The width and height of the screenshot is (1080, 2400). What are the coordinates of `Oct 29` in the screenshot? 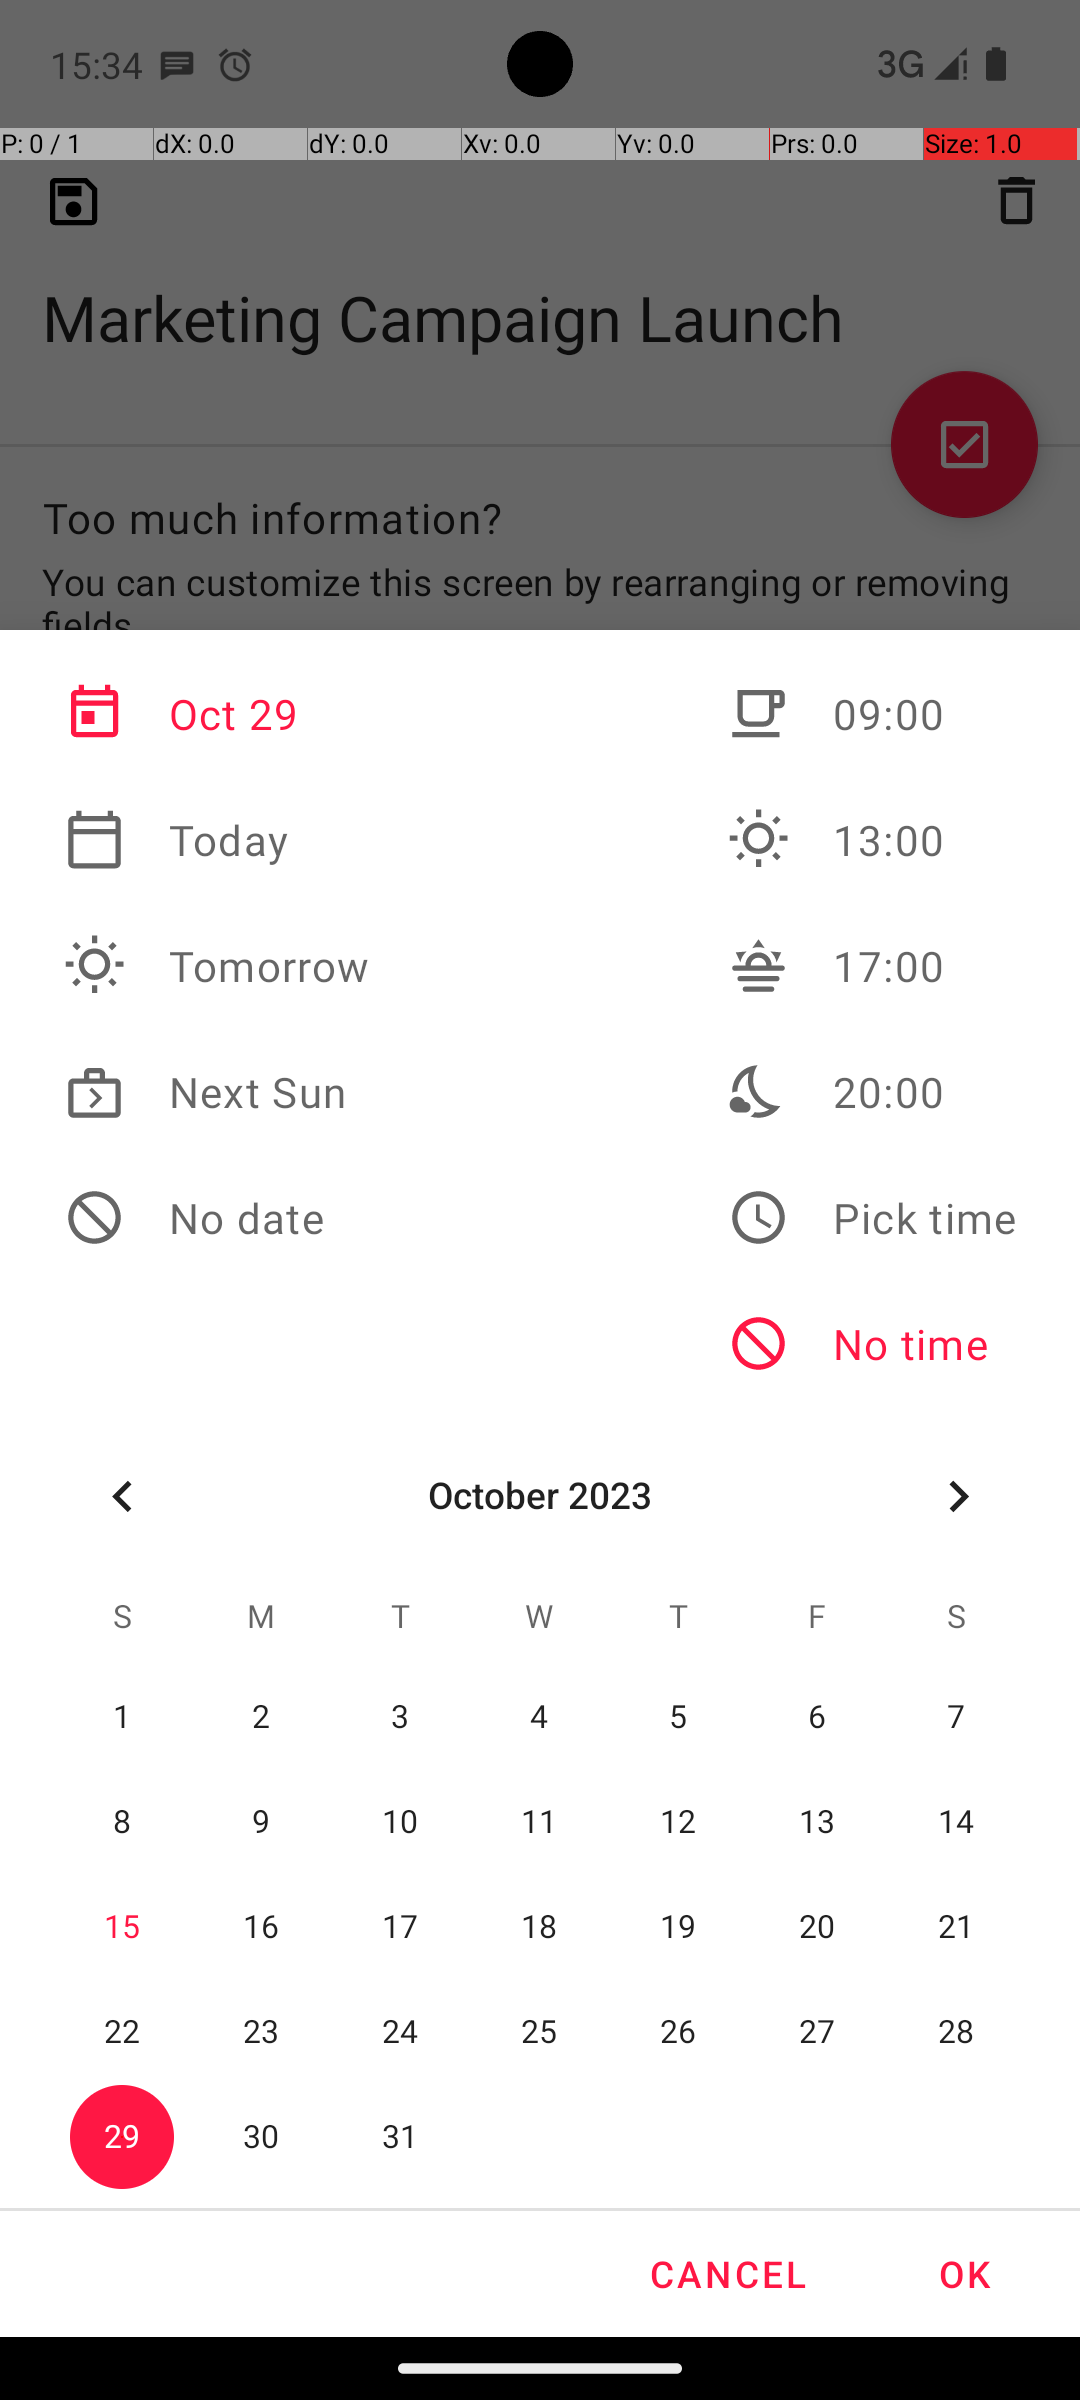 It's located at (217, 714).